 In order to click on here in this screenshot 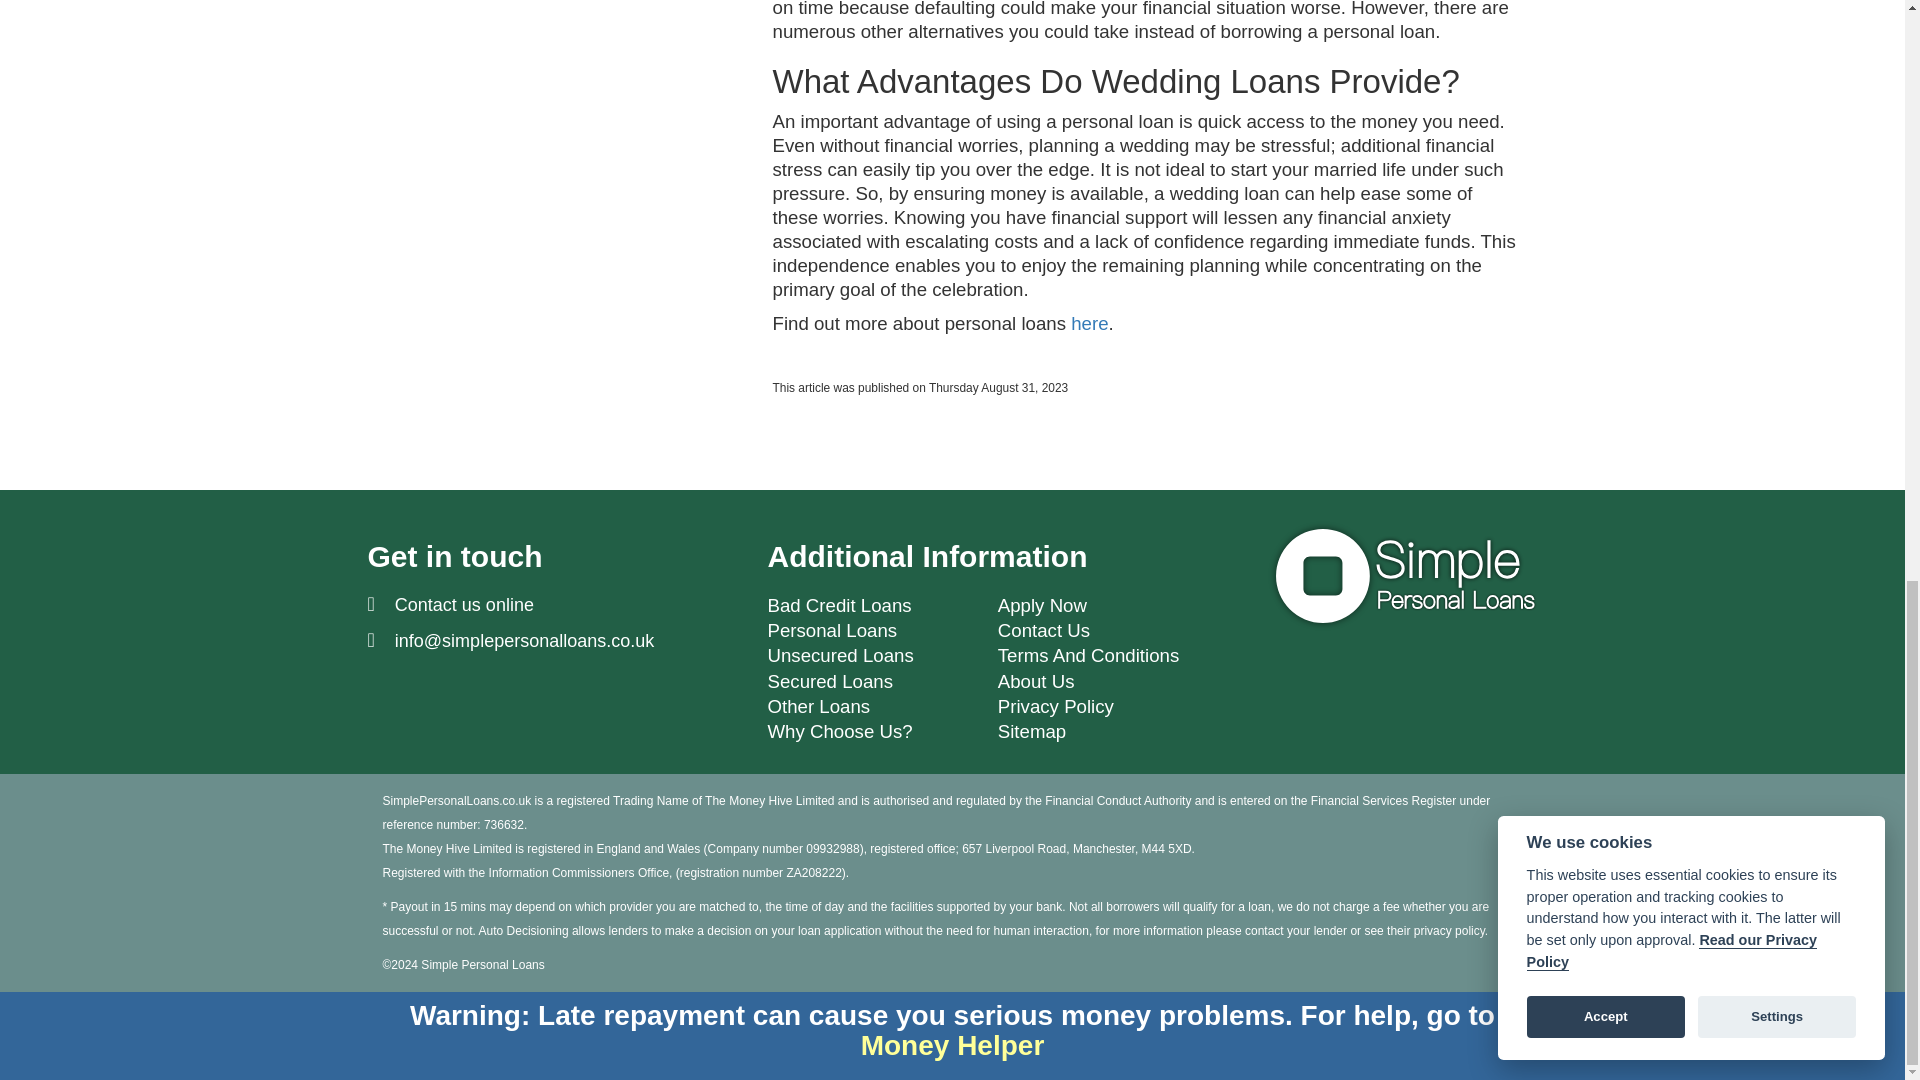, I will do `click(1089, 323)`.